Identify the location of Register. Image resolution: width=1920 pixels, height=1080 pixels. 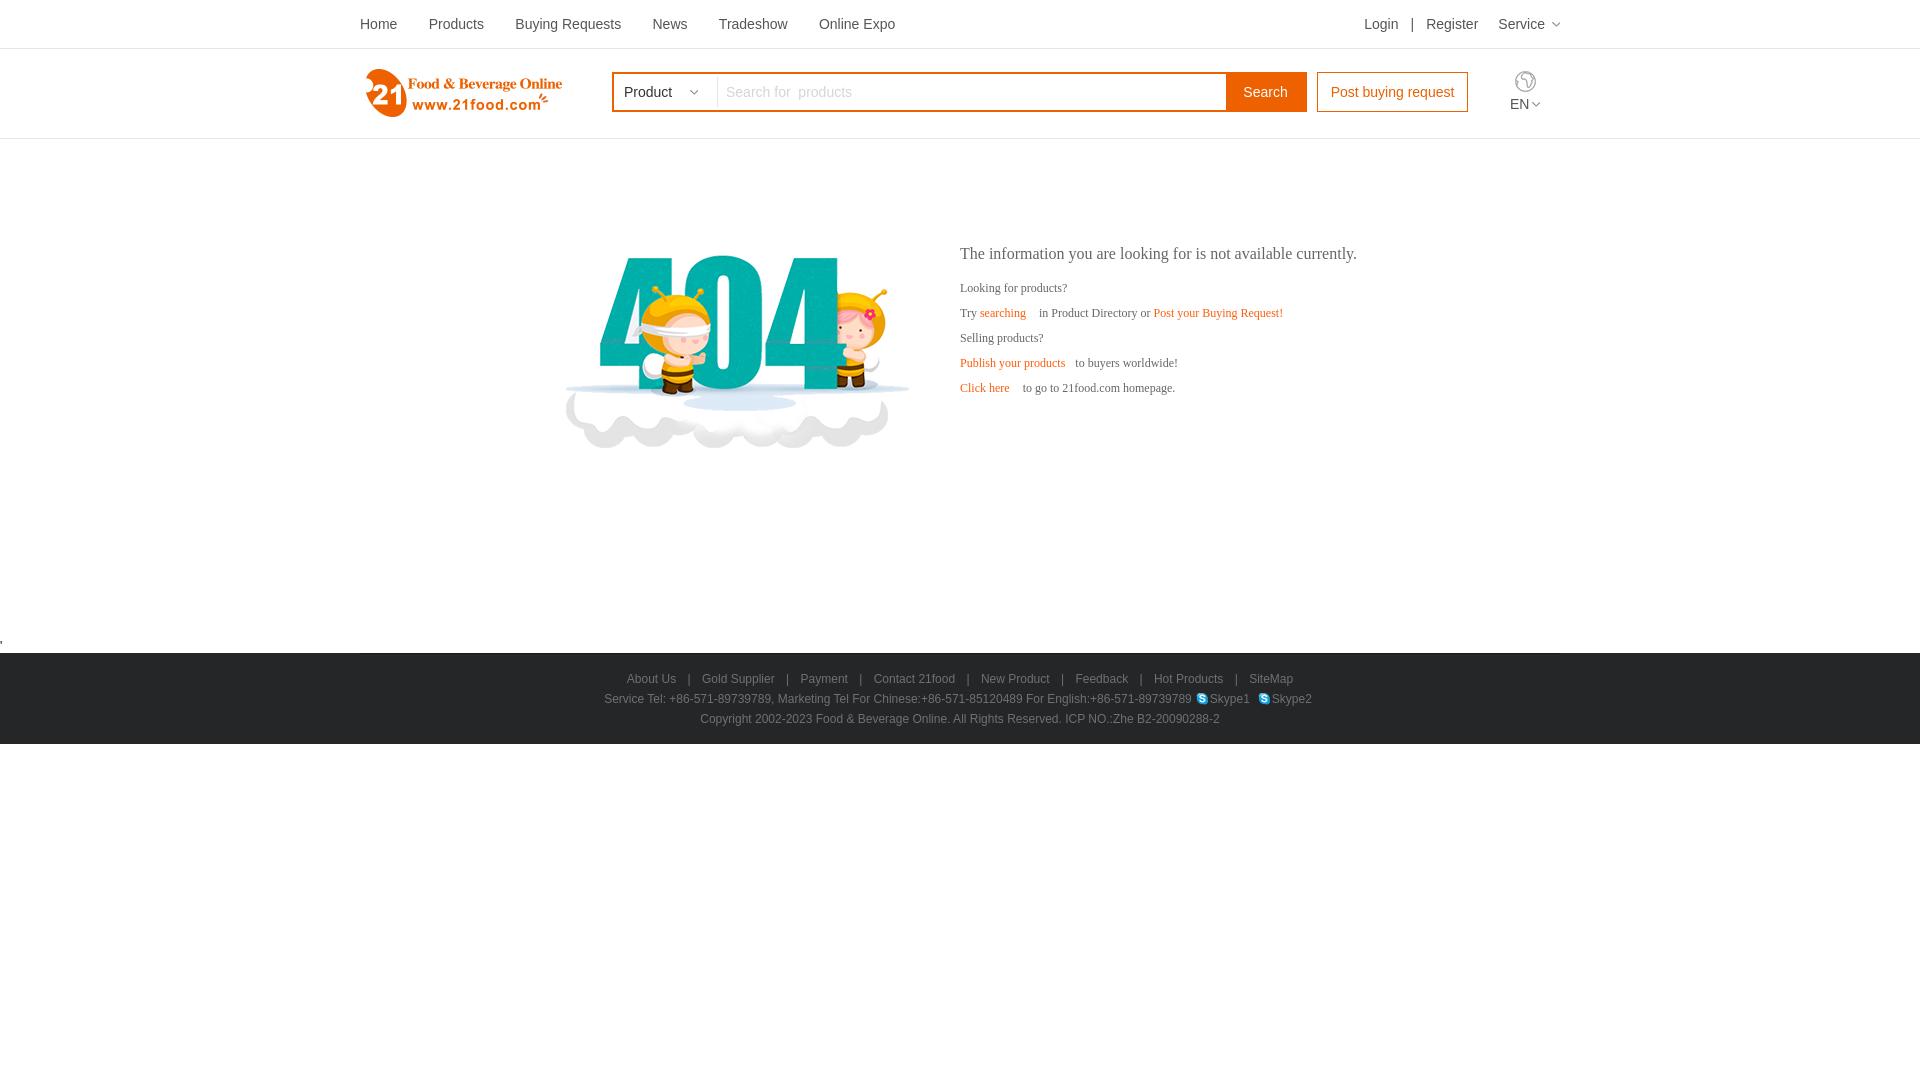
(1452, 24).